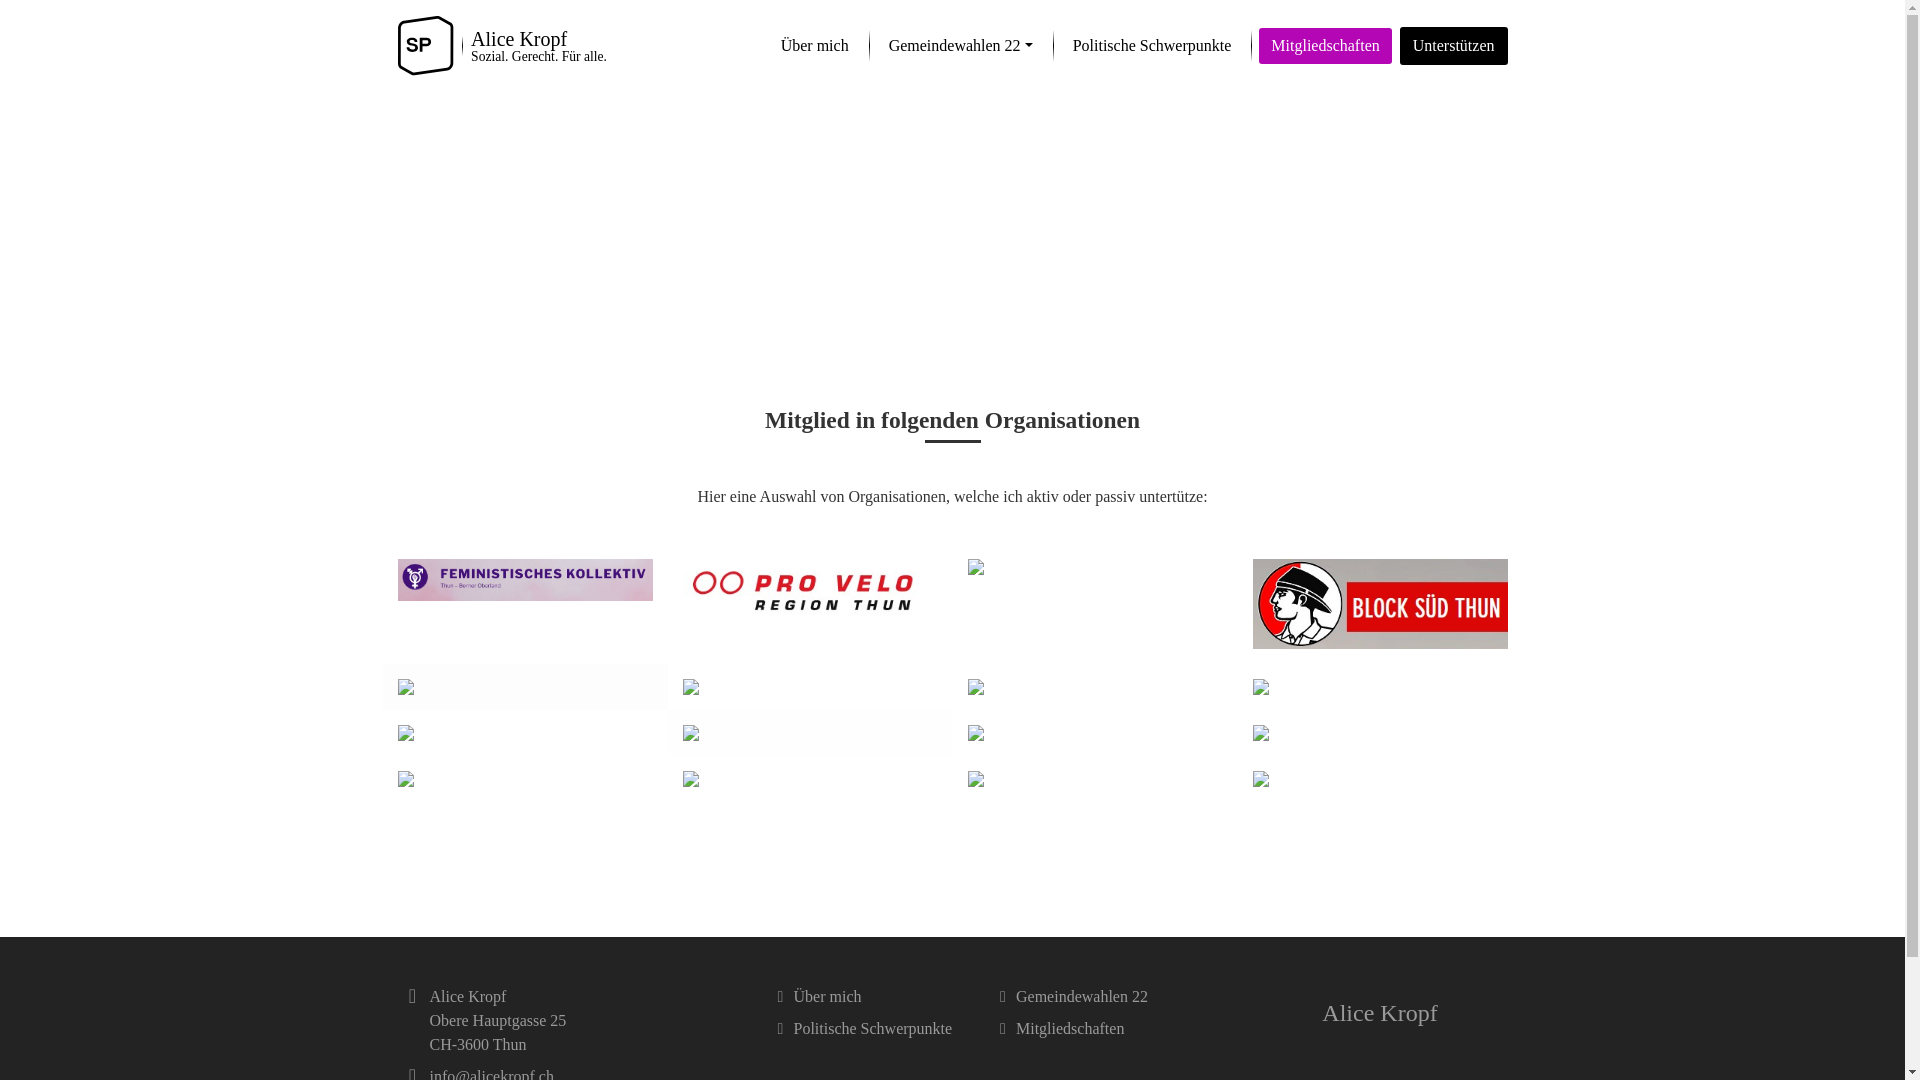 The height and width of the screenshot is (1080, 1920). Describe the element at coordinates (1112, 1029) in the screenshot. I see `Mitgliedschaften` at that location.